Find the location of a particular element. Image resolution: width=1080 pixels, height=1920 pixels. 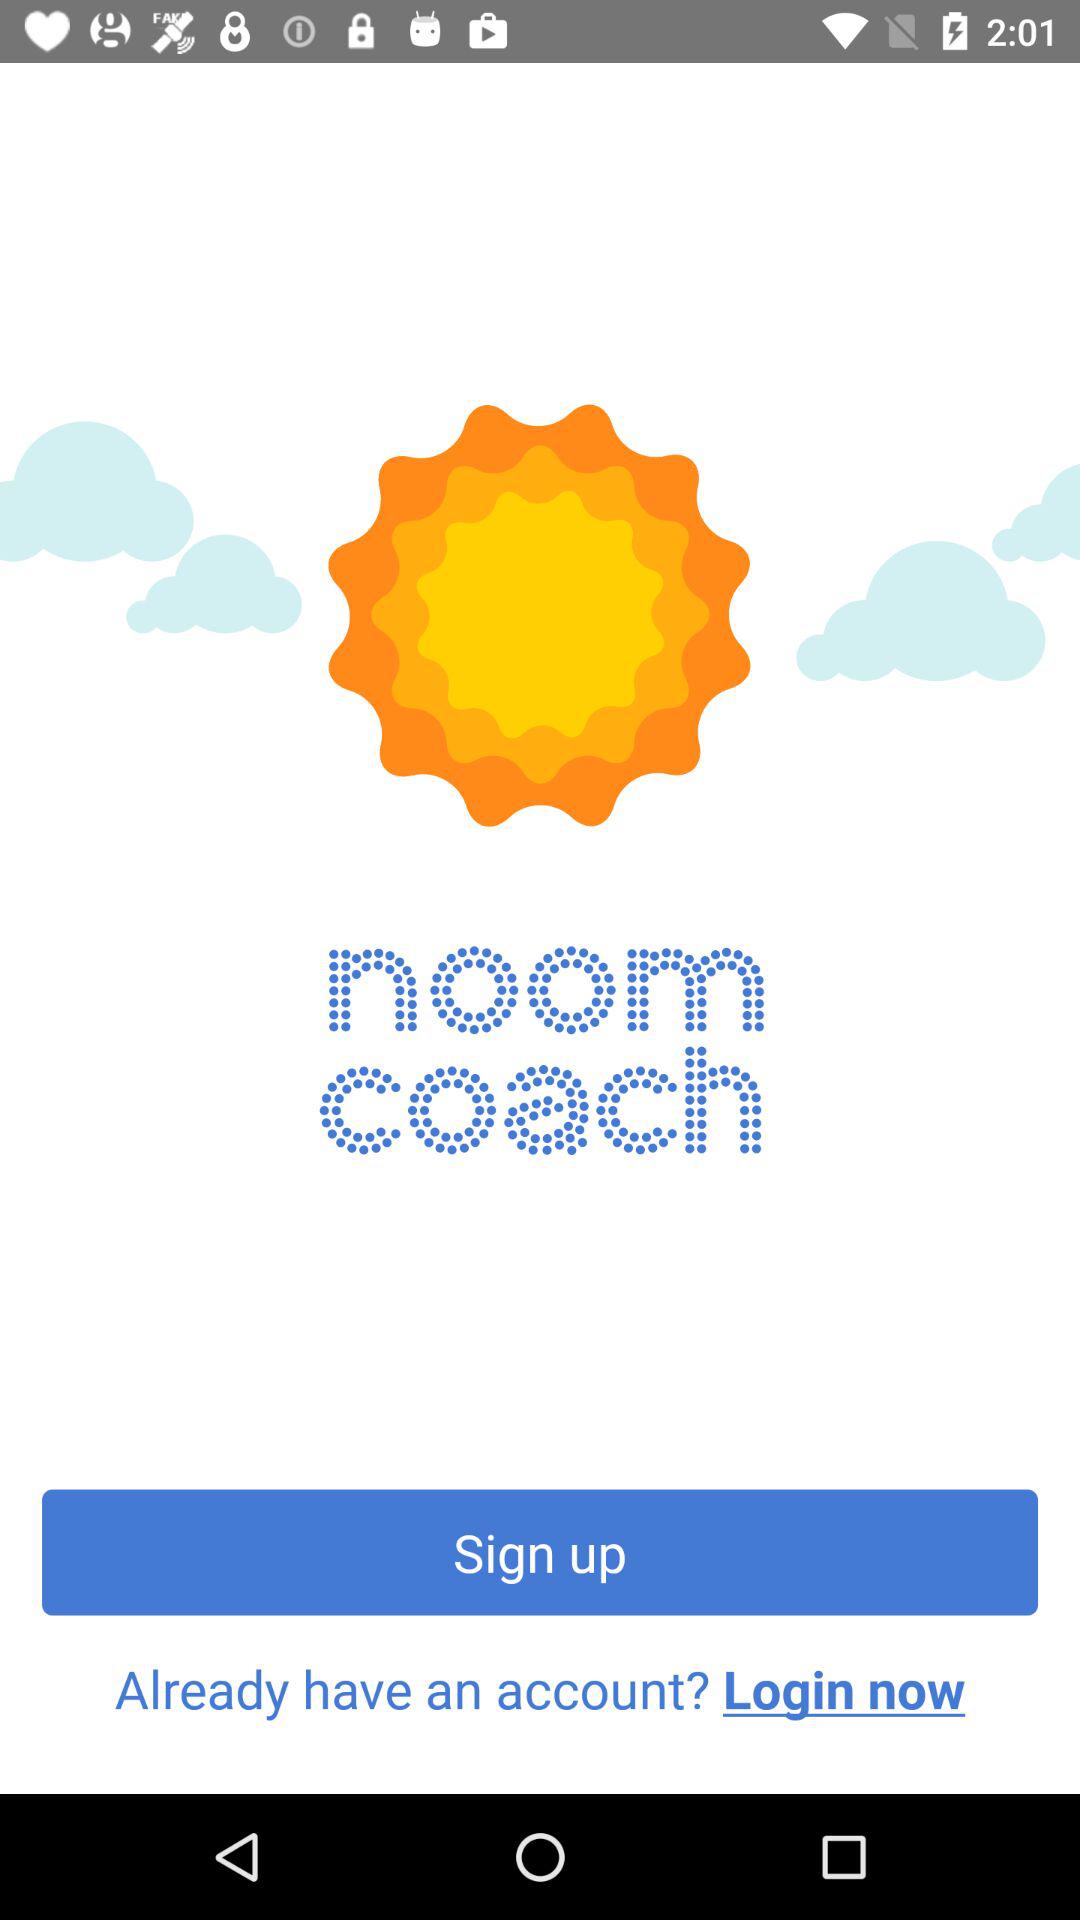

swipe until already have an item is located at coordinates (540, 1689).